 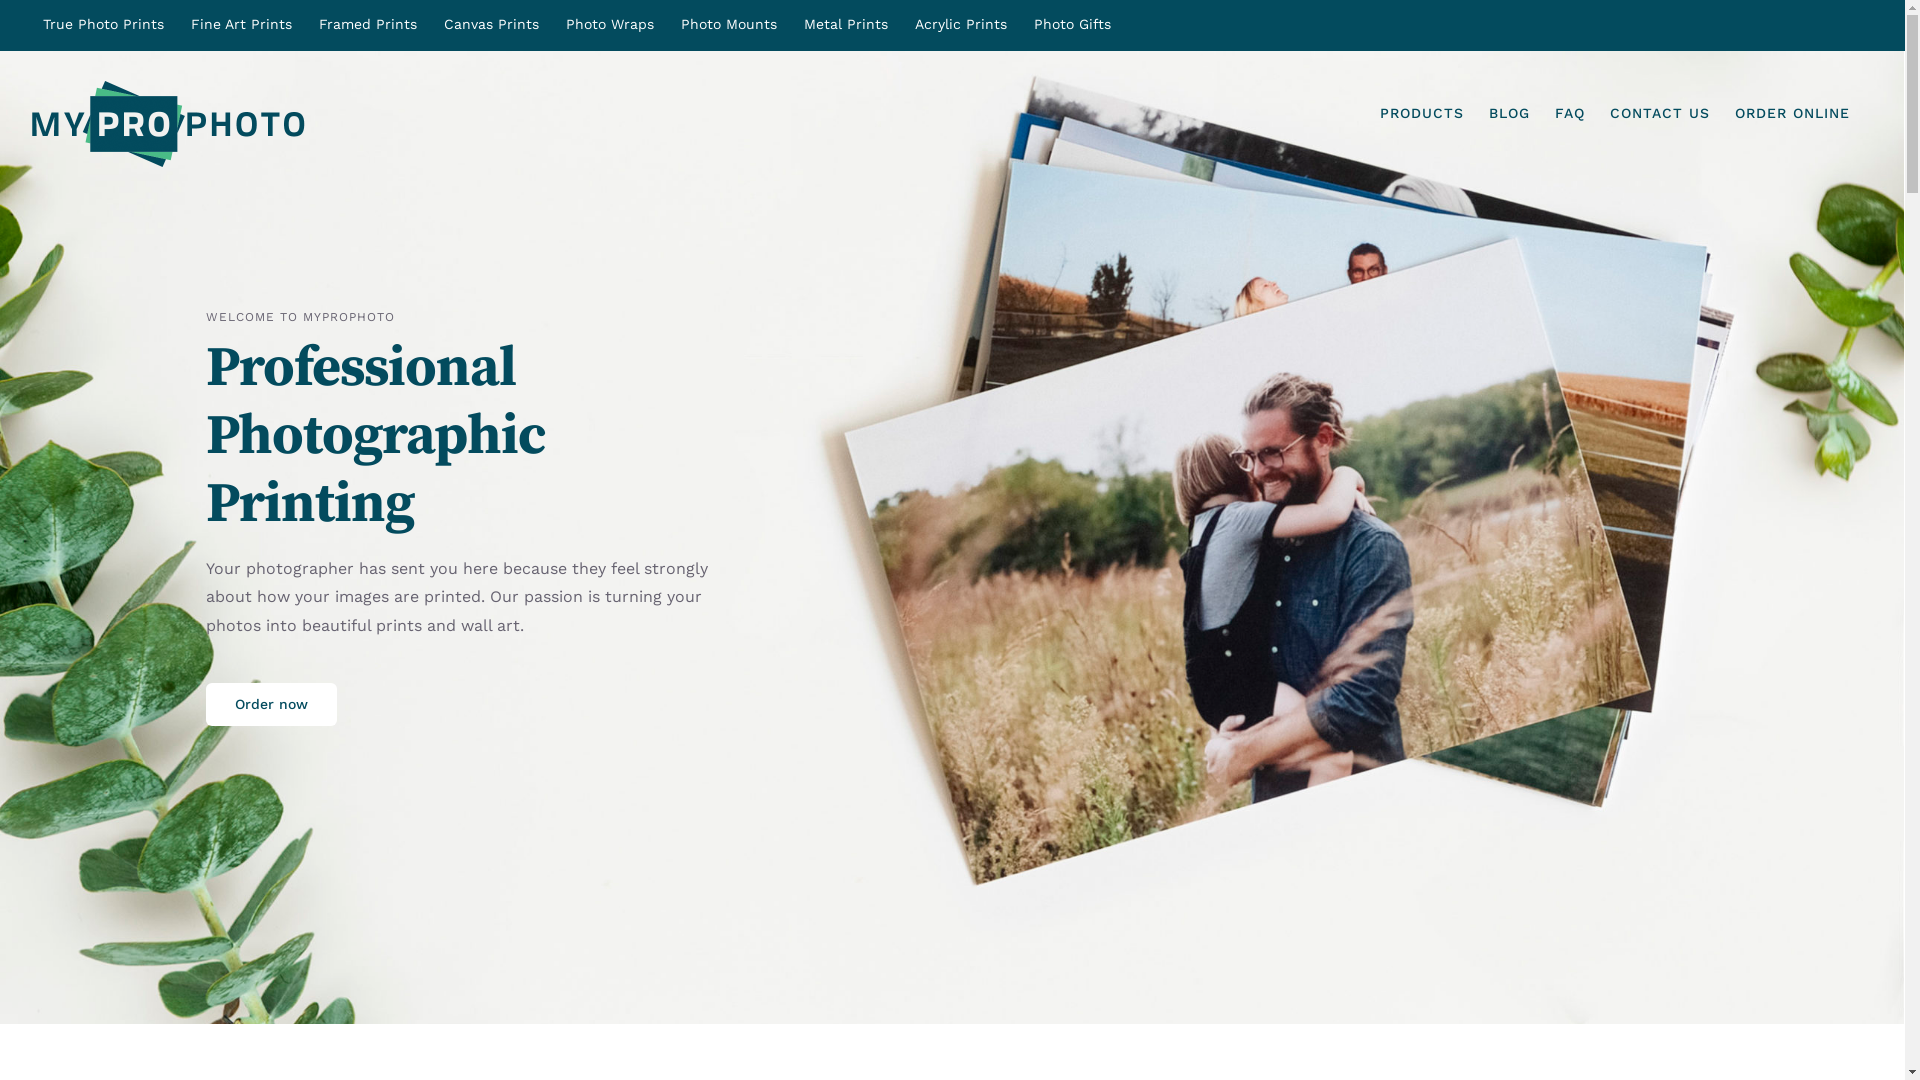 I want to click on Acrylic Prints, so click(x=961, y=25).